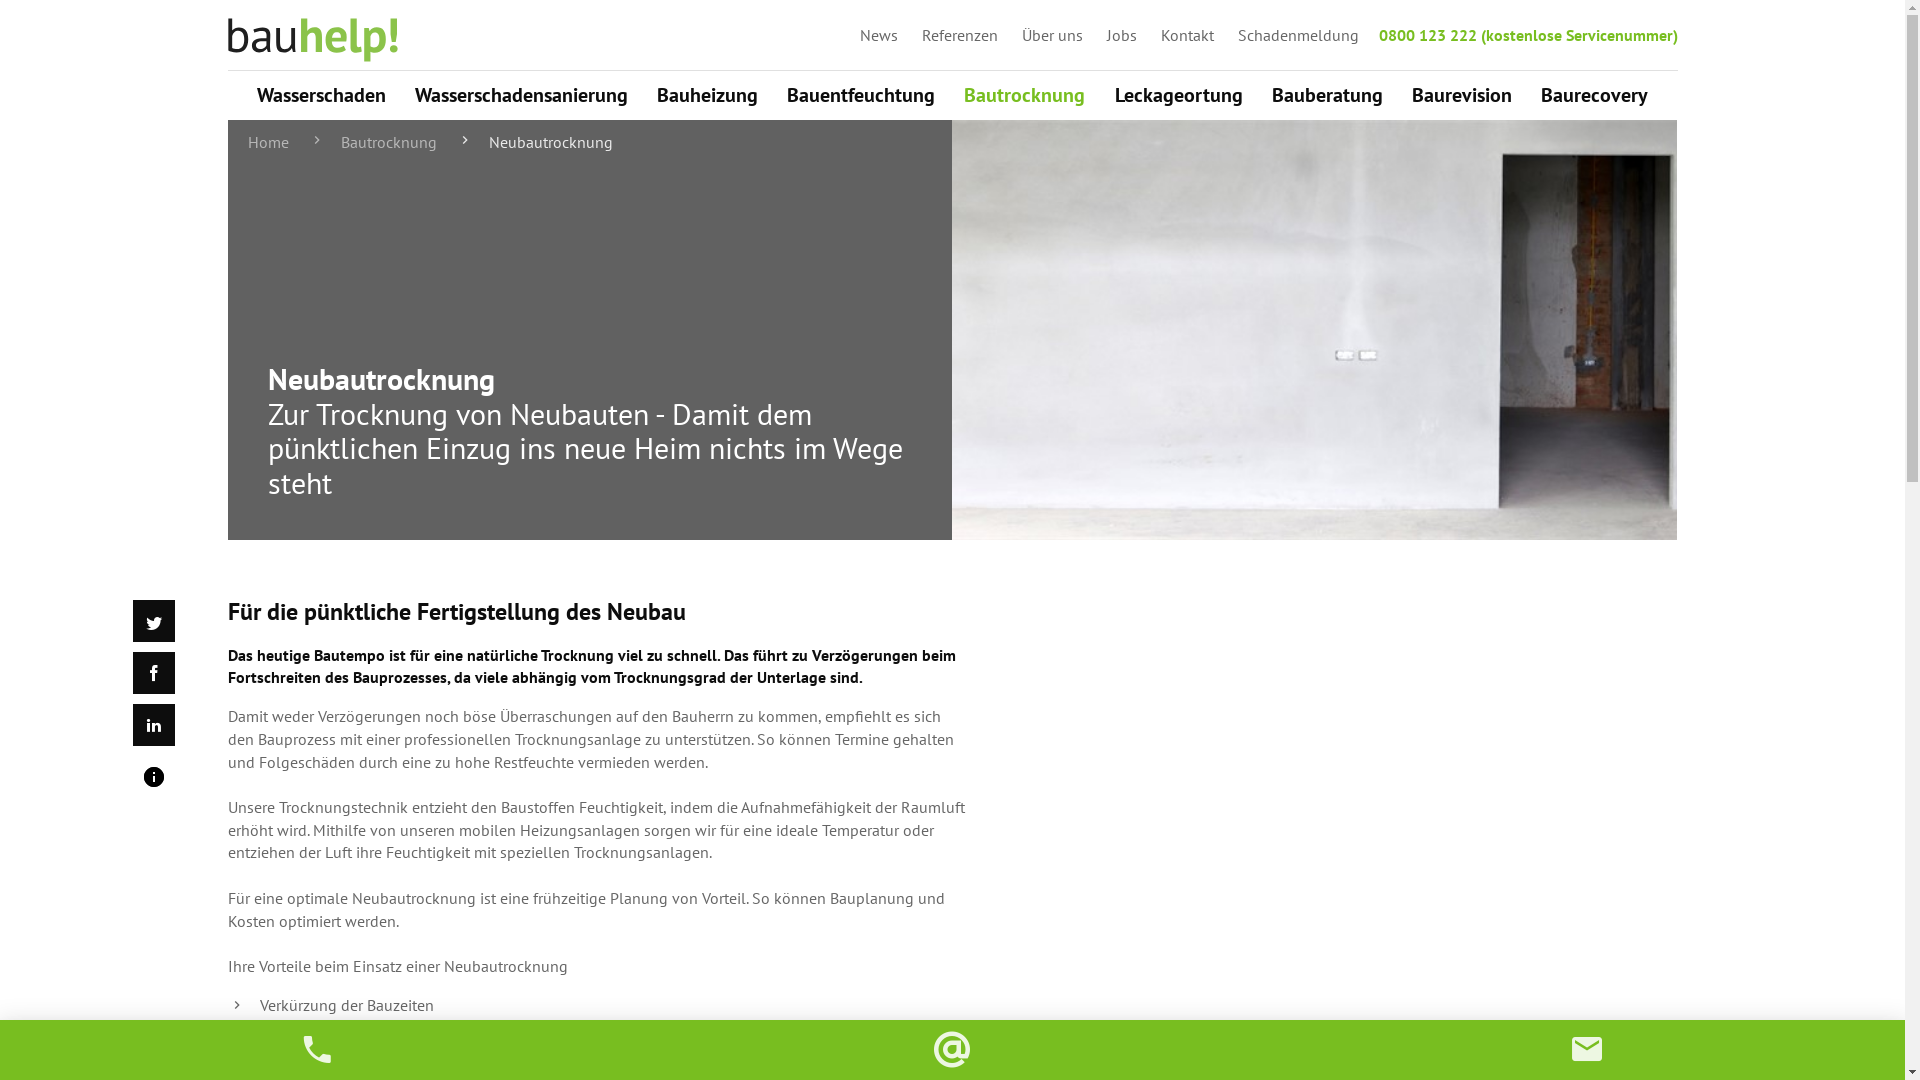 The width and height of the screenshot is (1920, 1080). I want to click on 0800 123 222 (kostenlose Servicenummer), so click(1528, 35).